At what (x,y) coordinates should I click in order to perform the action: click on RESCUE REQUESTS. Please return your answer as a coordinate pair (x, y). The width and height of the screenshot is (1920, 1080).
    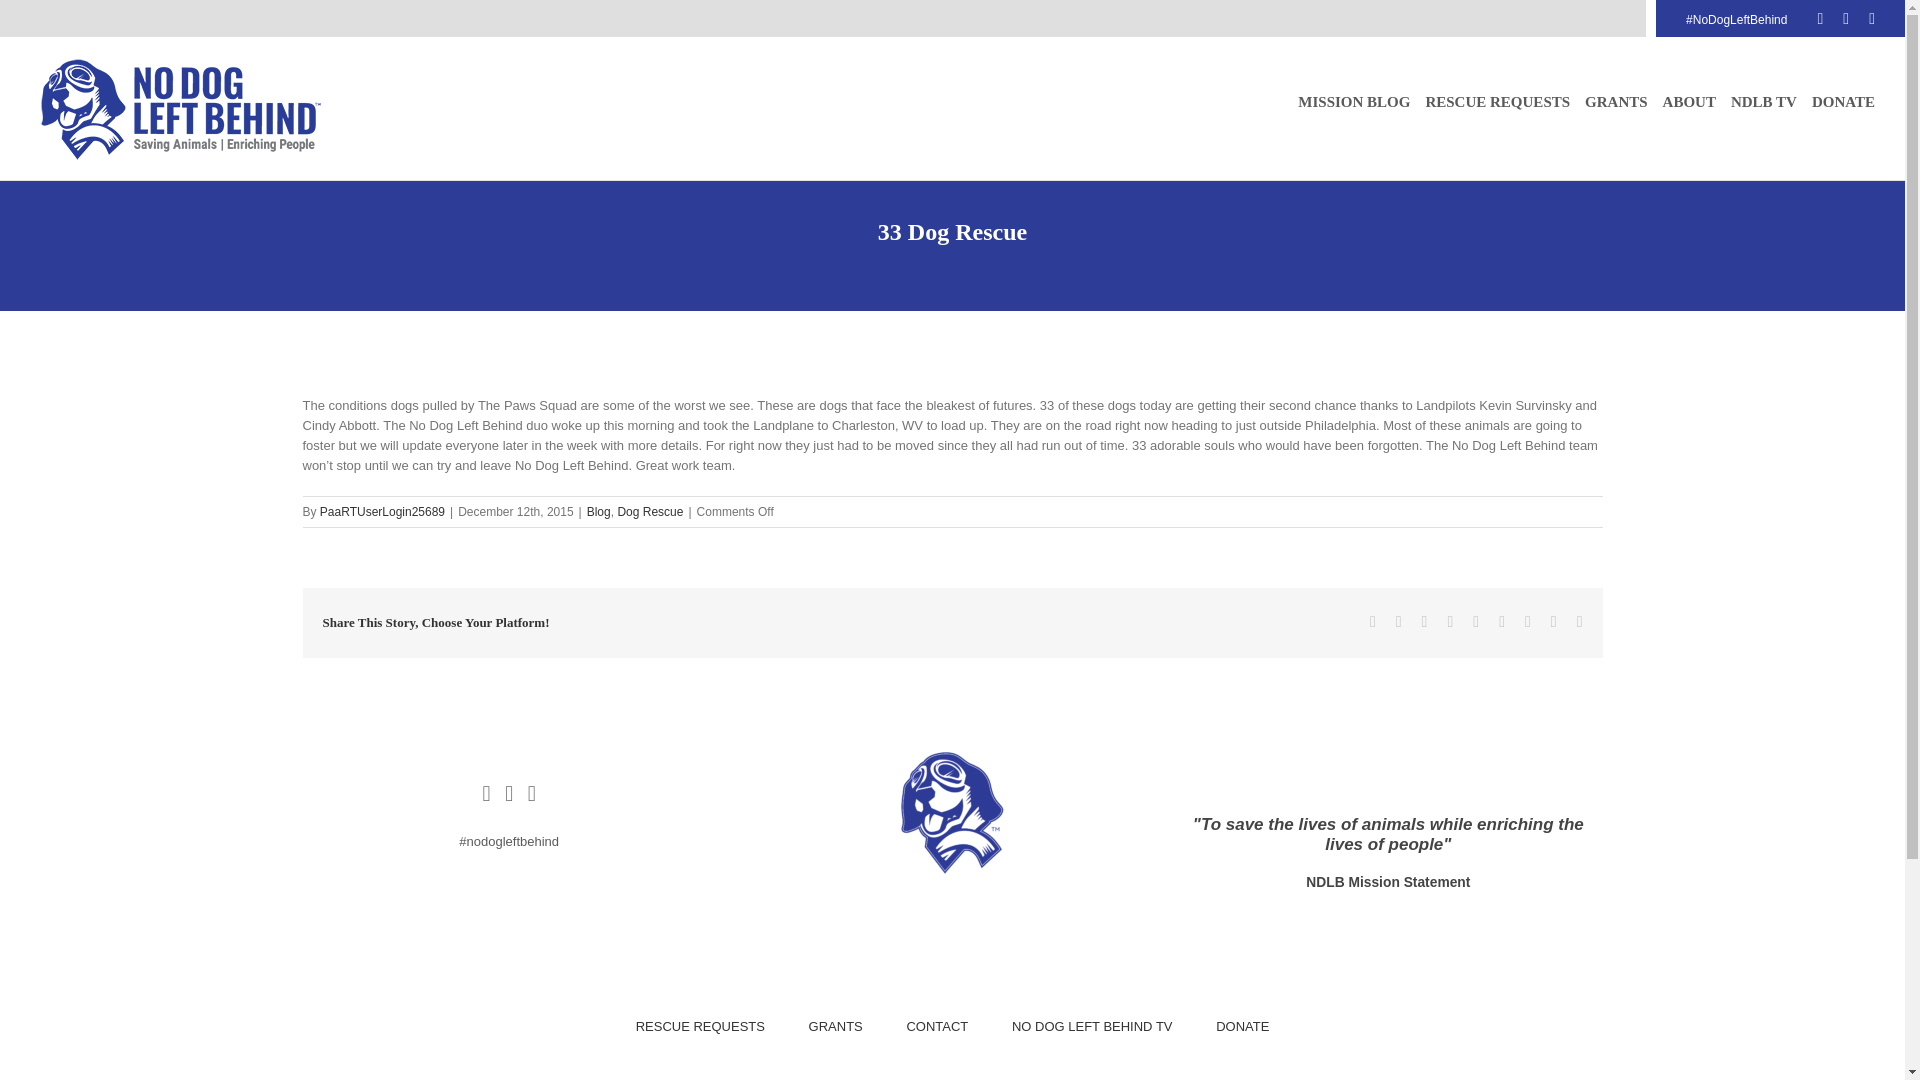
    Looking at the image, I should click on (700, 1026).